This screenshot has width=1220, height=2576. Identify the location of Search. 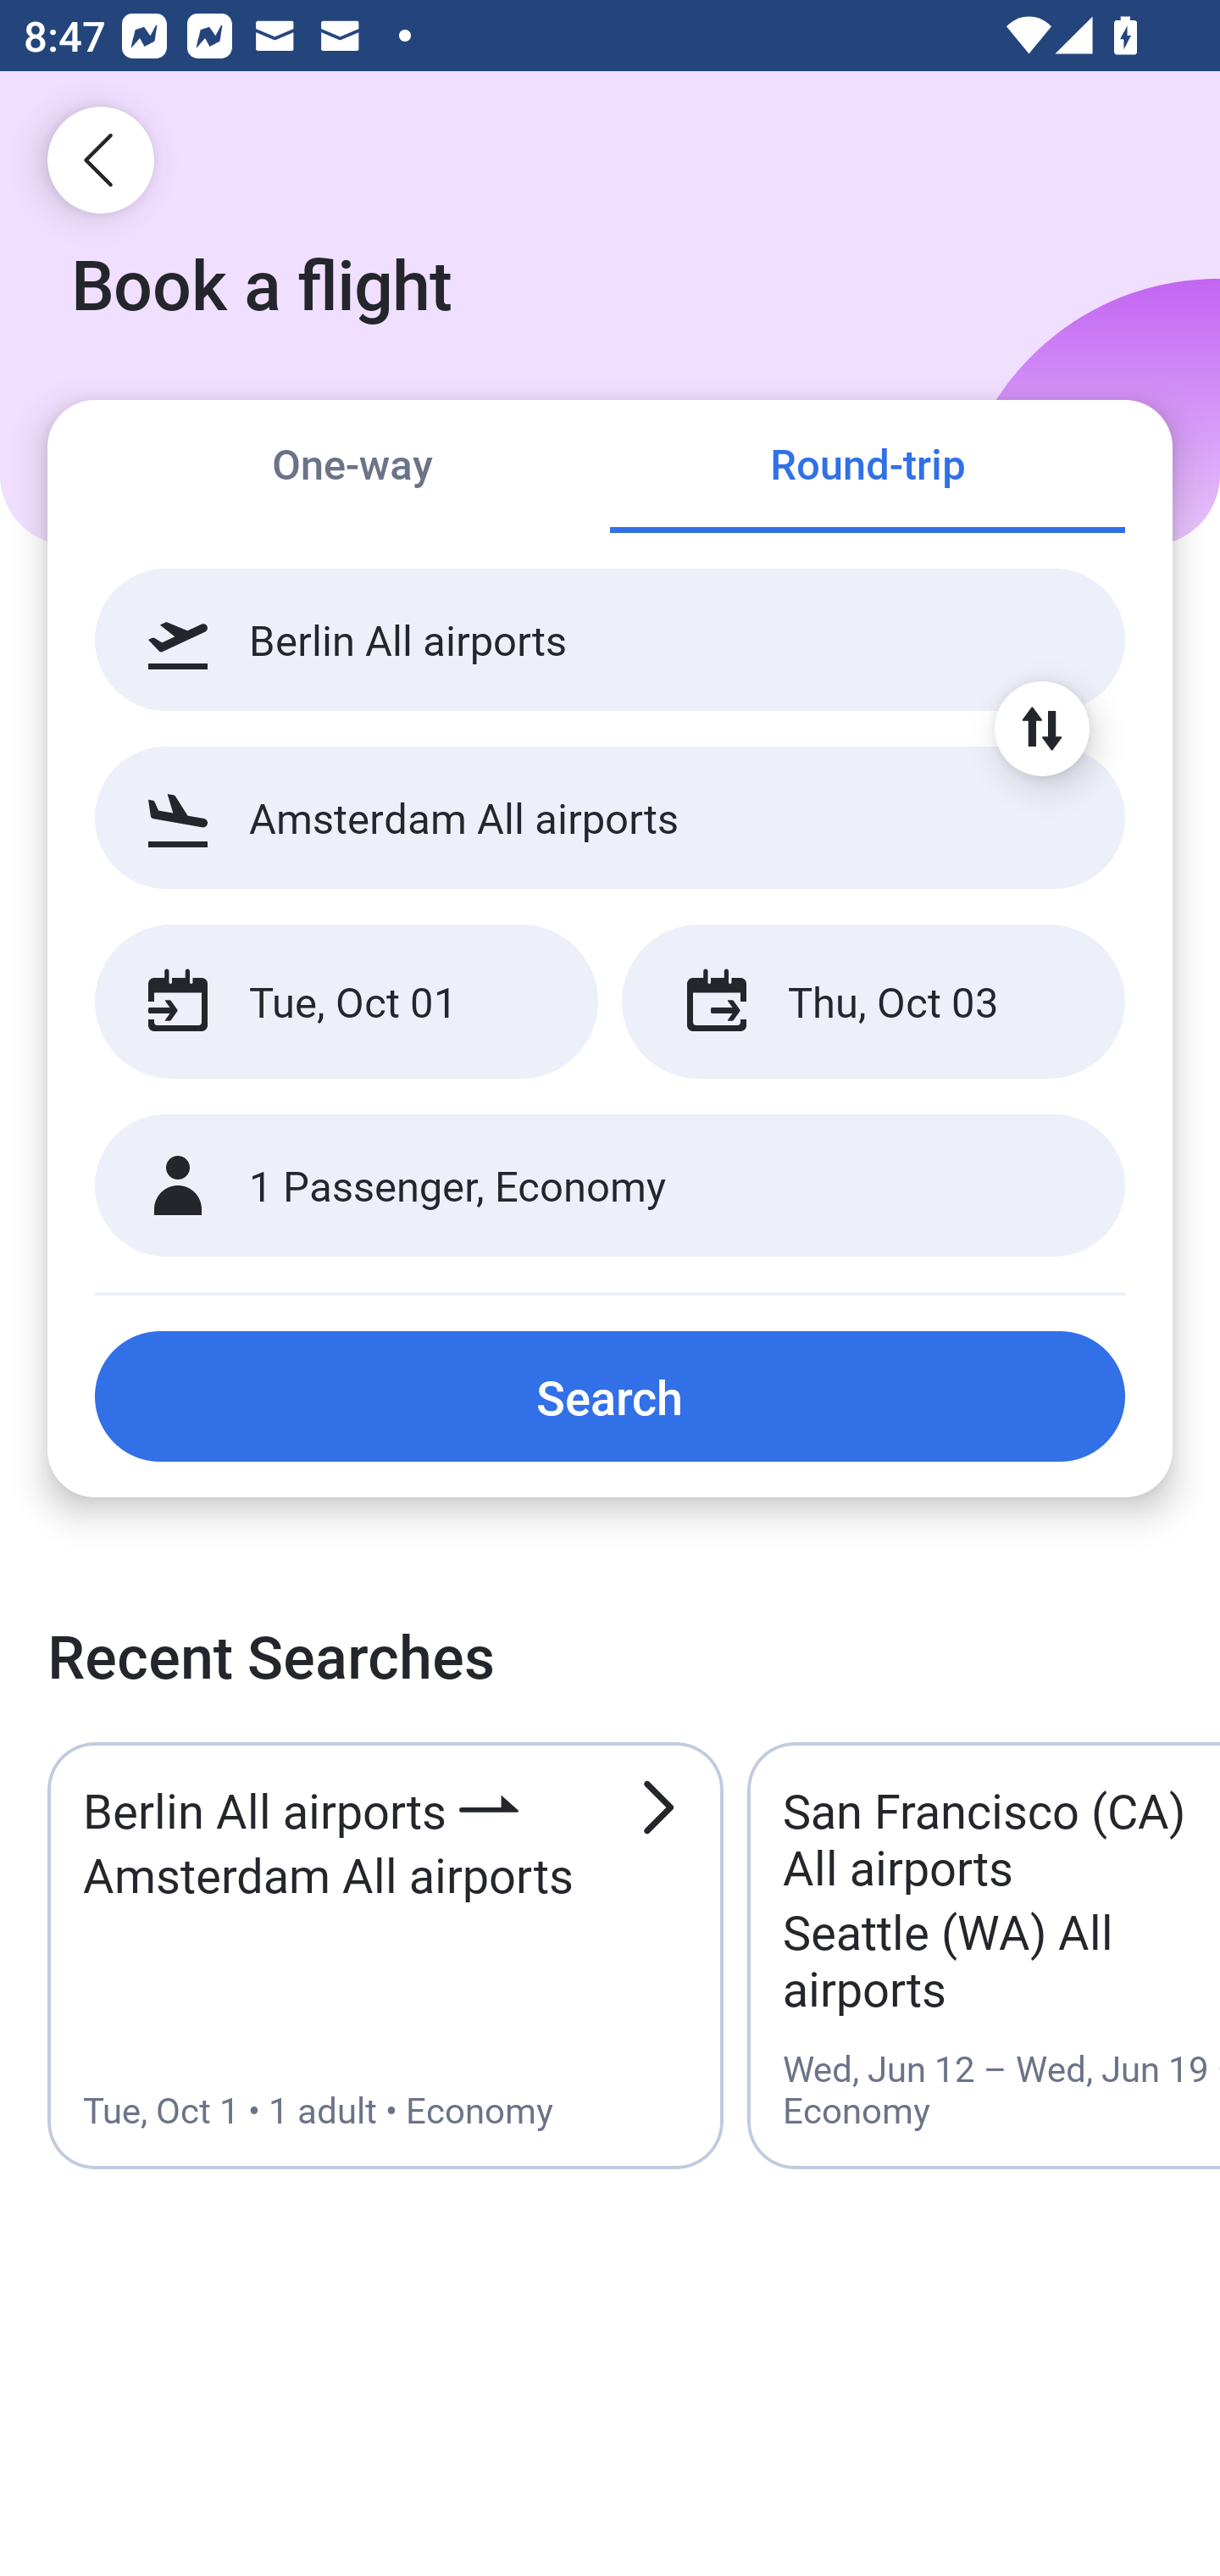
(610, 1396).